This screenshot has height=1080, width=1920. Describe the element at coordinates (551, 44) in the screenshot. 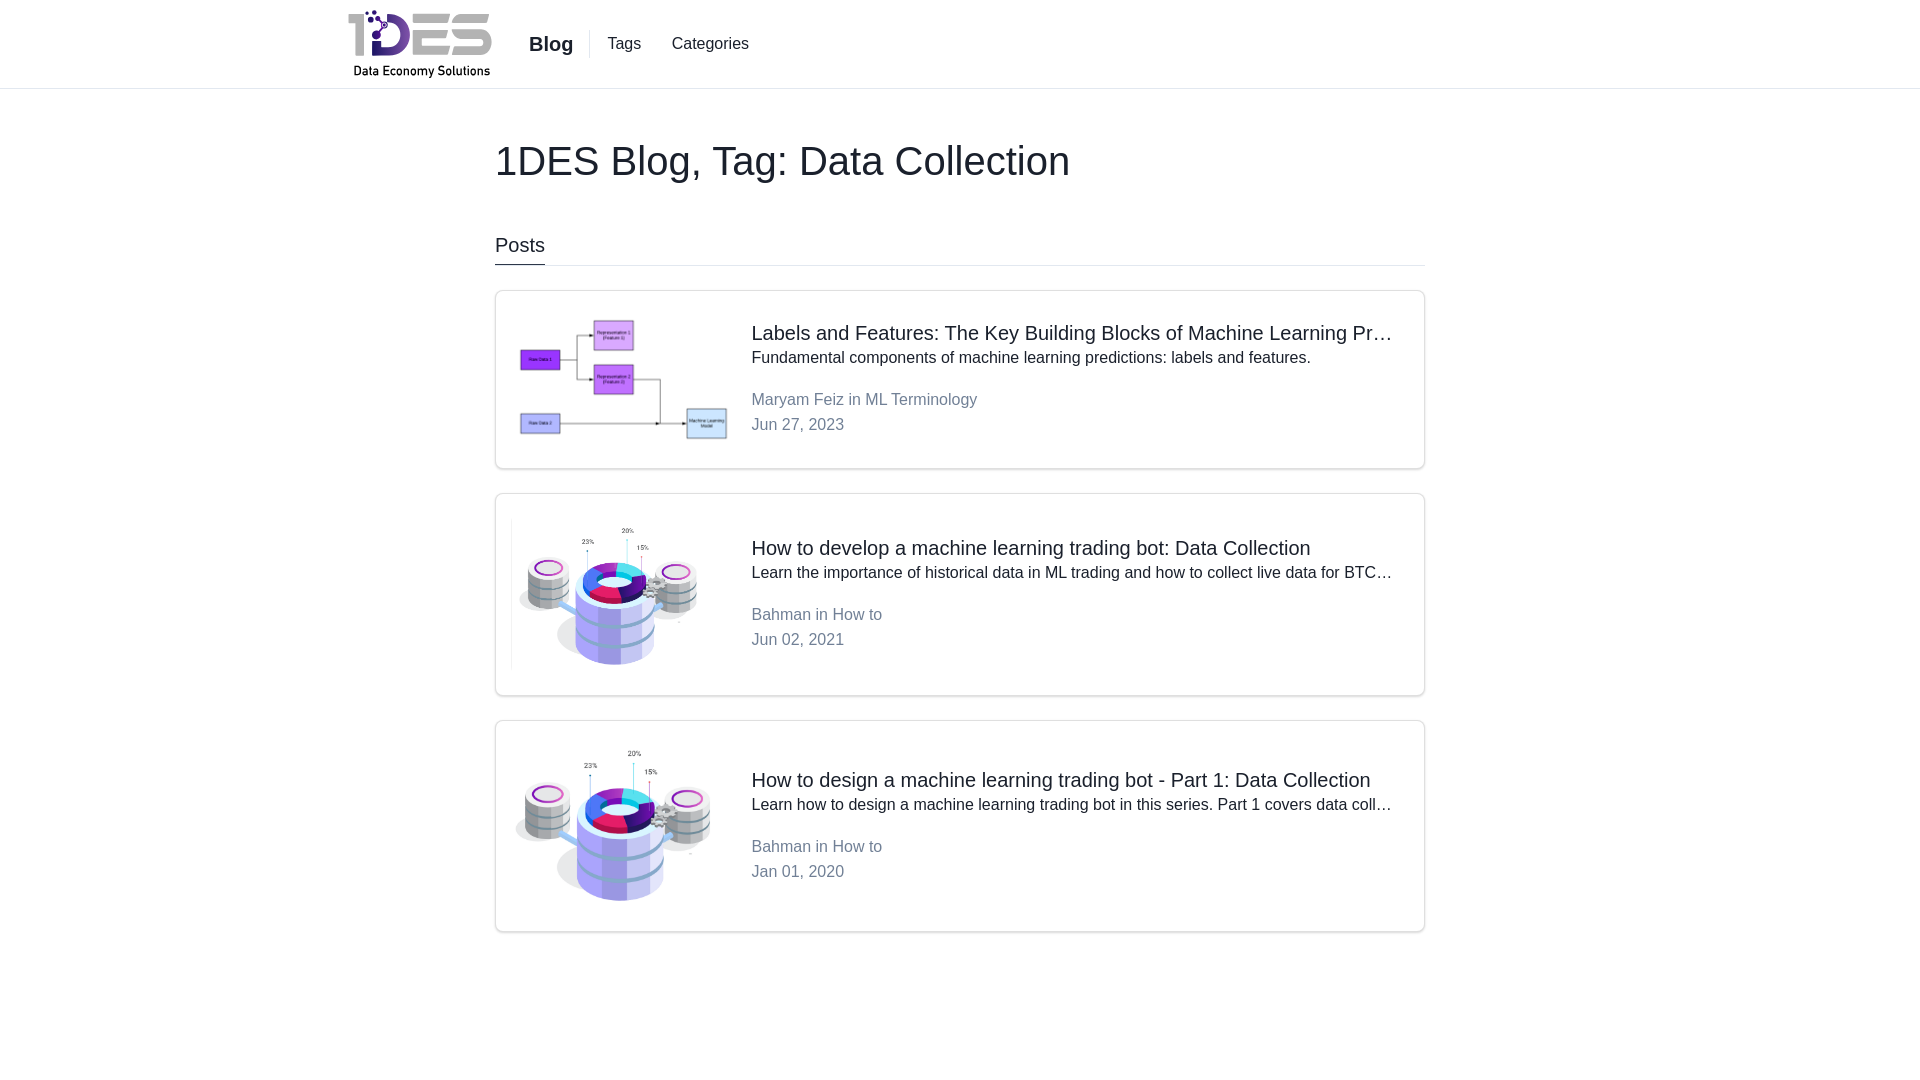

I see `Blog` at that location.